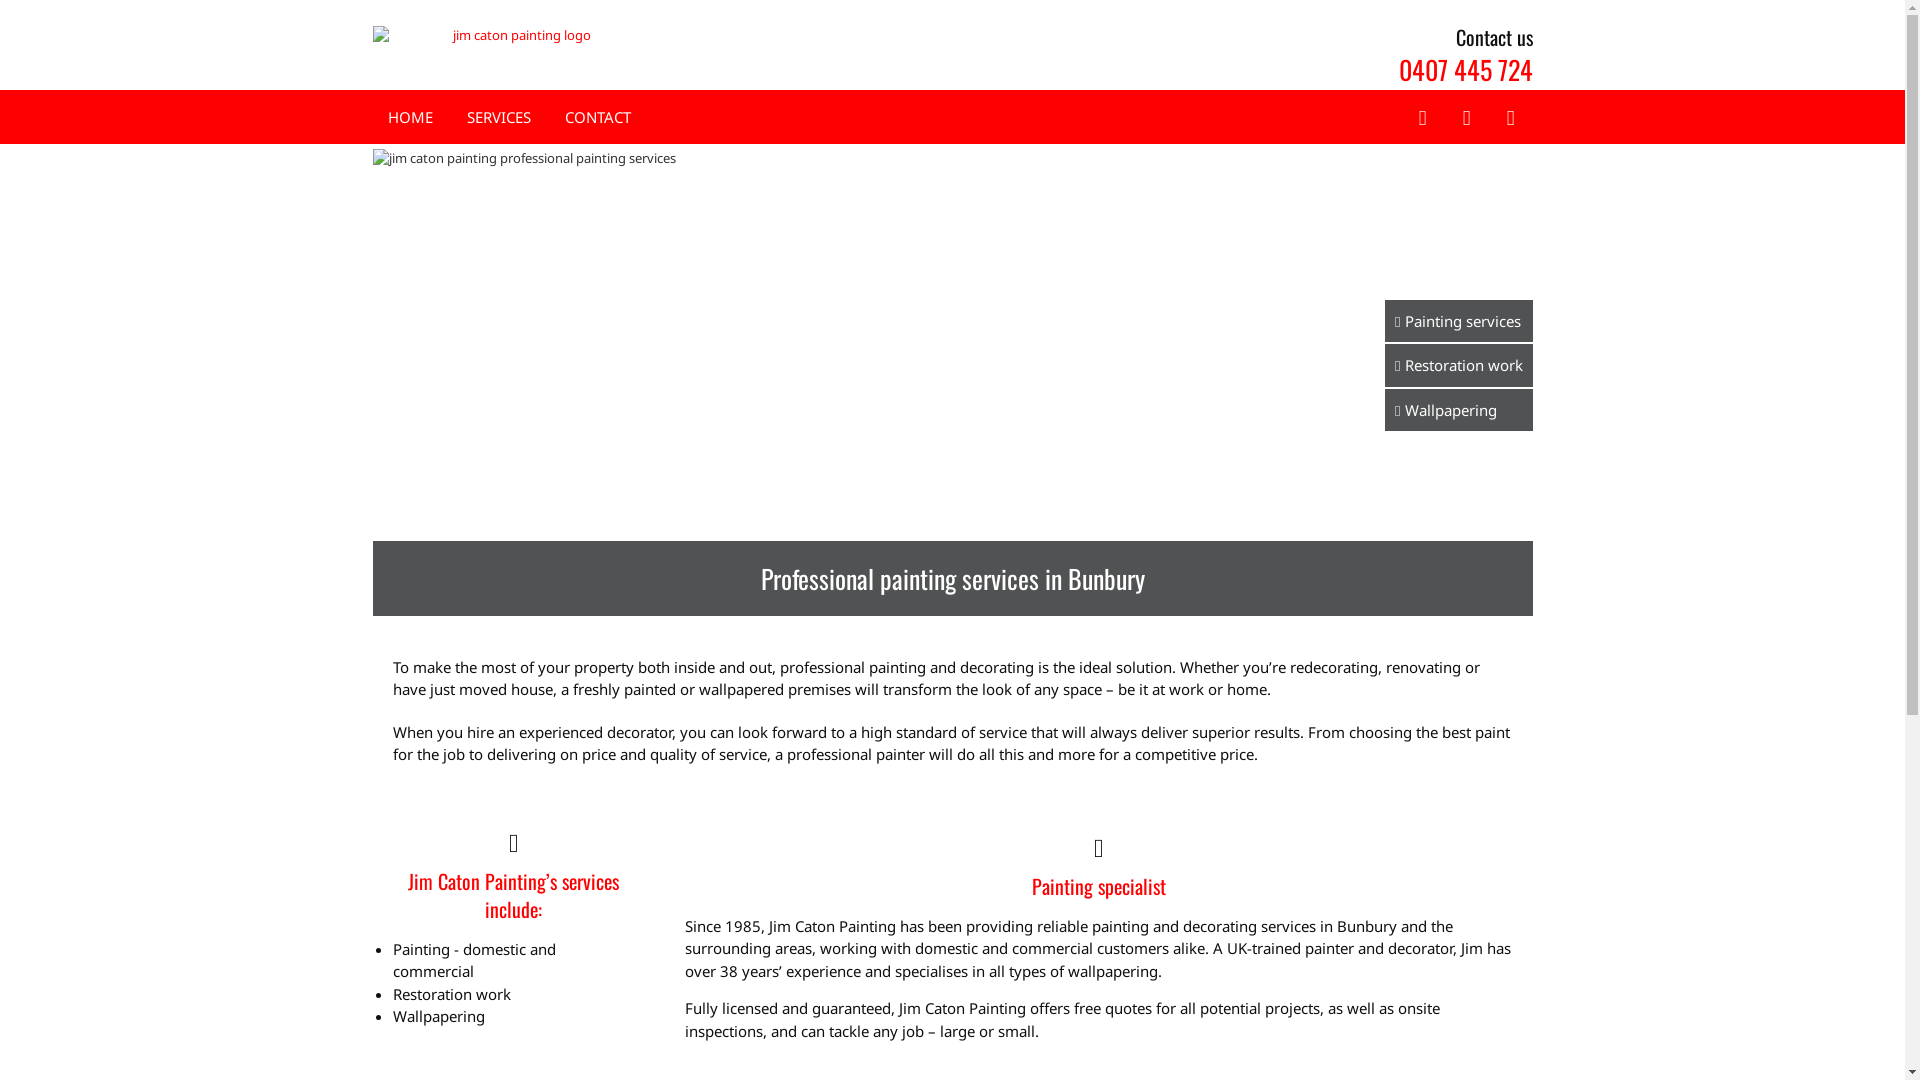  I want to click on 0407 445 724, so click(1465, 70).